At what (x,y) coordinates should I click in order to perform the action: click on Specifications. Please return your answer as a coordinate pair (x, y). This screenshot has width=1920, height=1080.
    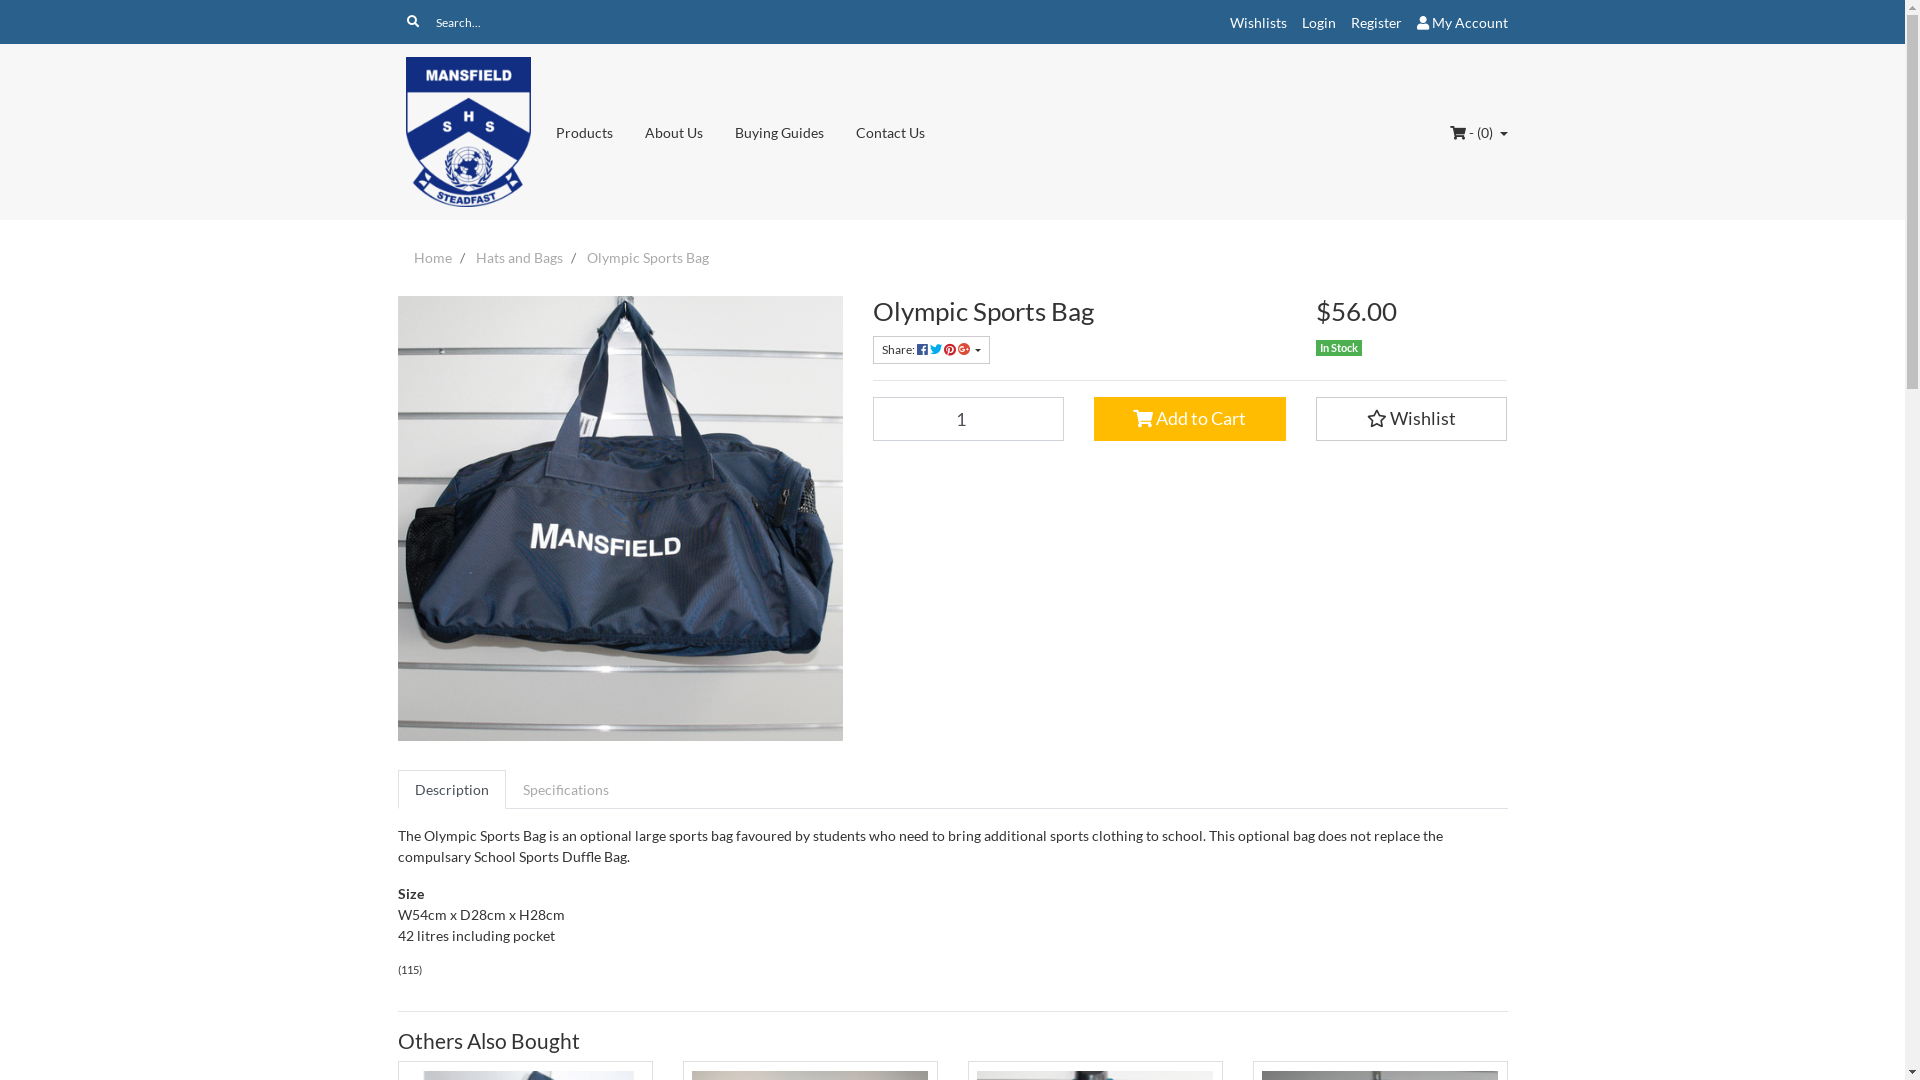
    Looking at the image, I should click on (566, 789).